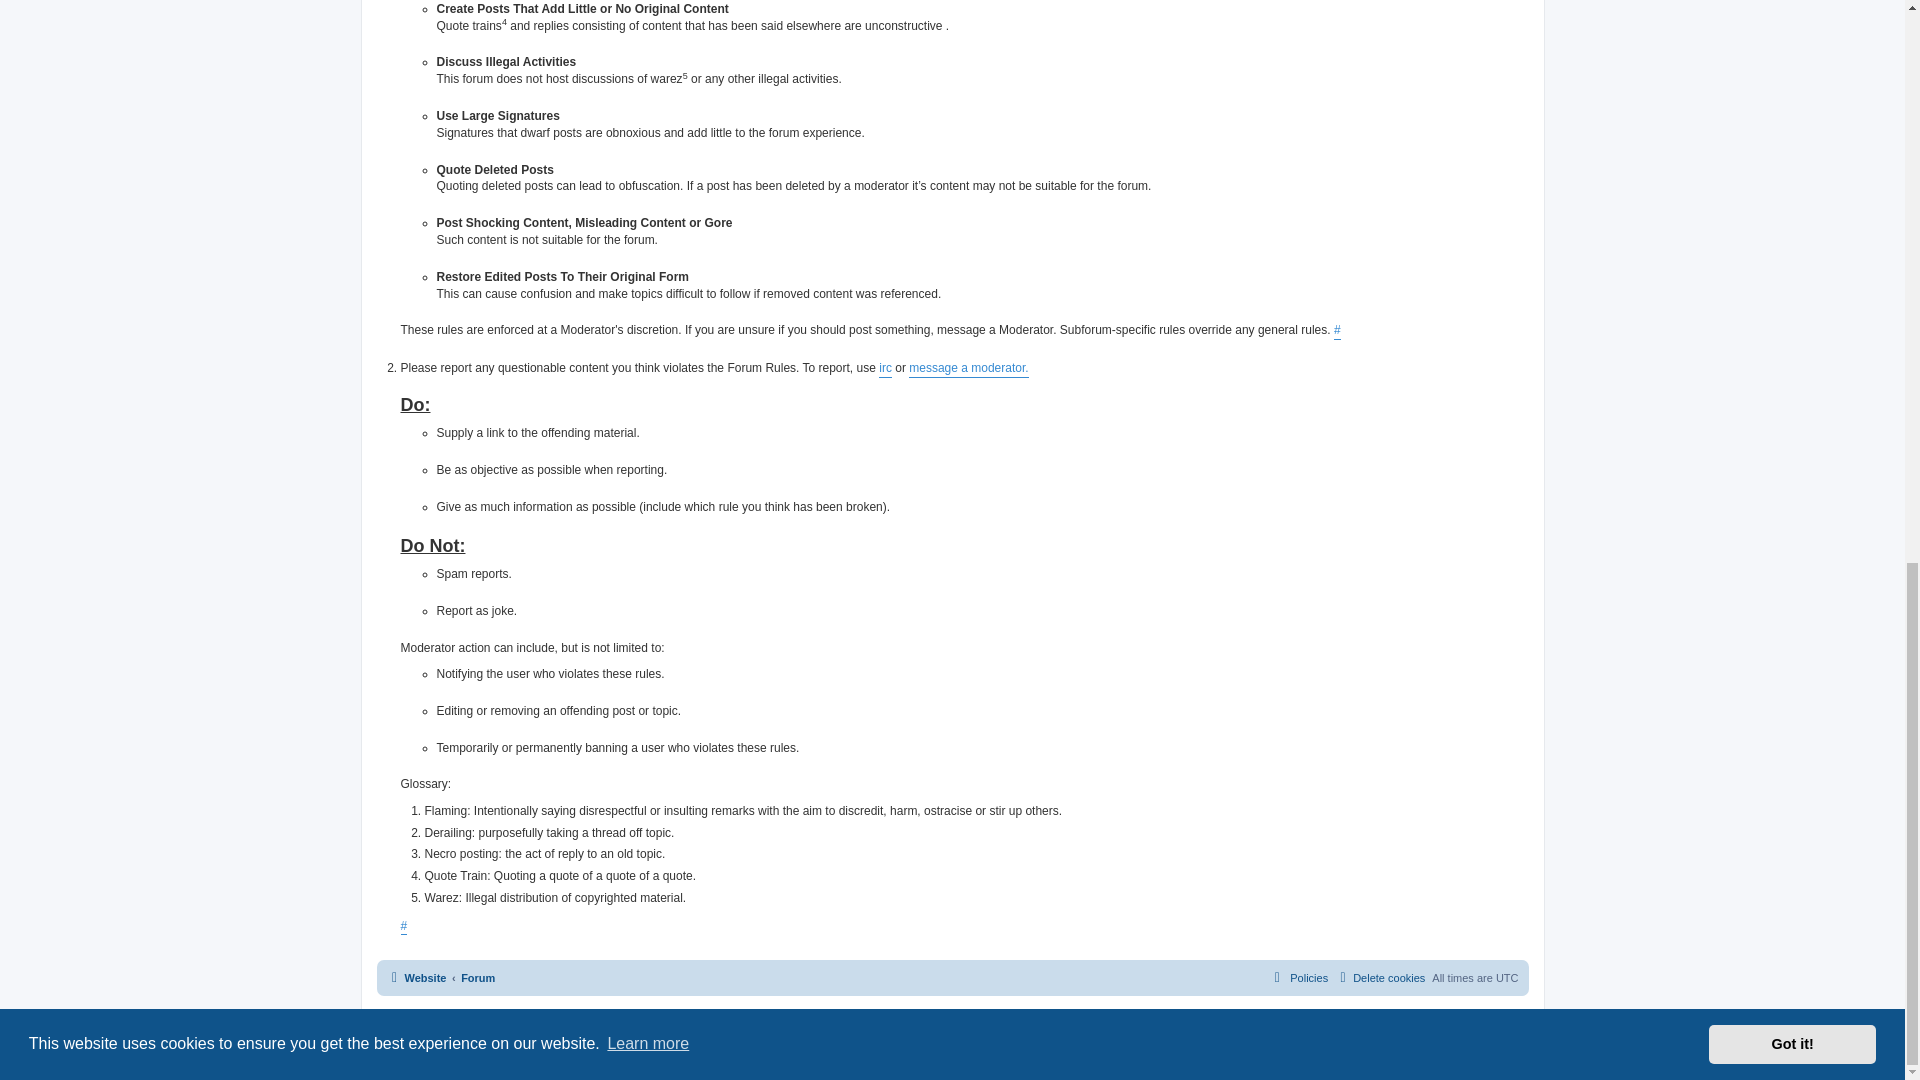 This screenshot has width=1920, height=1080. What do you see at coordinates (1506, 978) in the screenshot?
I see `UTC` at bounding box center [1506, 978].